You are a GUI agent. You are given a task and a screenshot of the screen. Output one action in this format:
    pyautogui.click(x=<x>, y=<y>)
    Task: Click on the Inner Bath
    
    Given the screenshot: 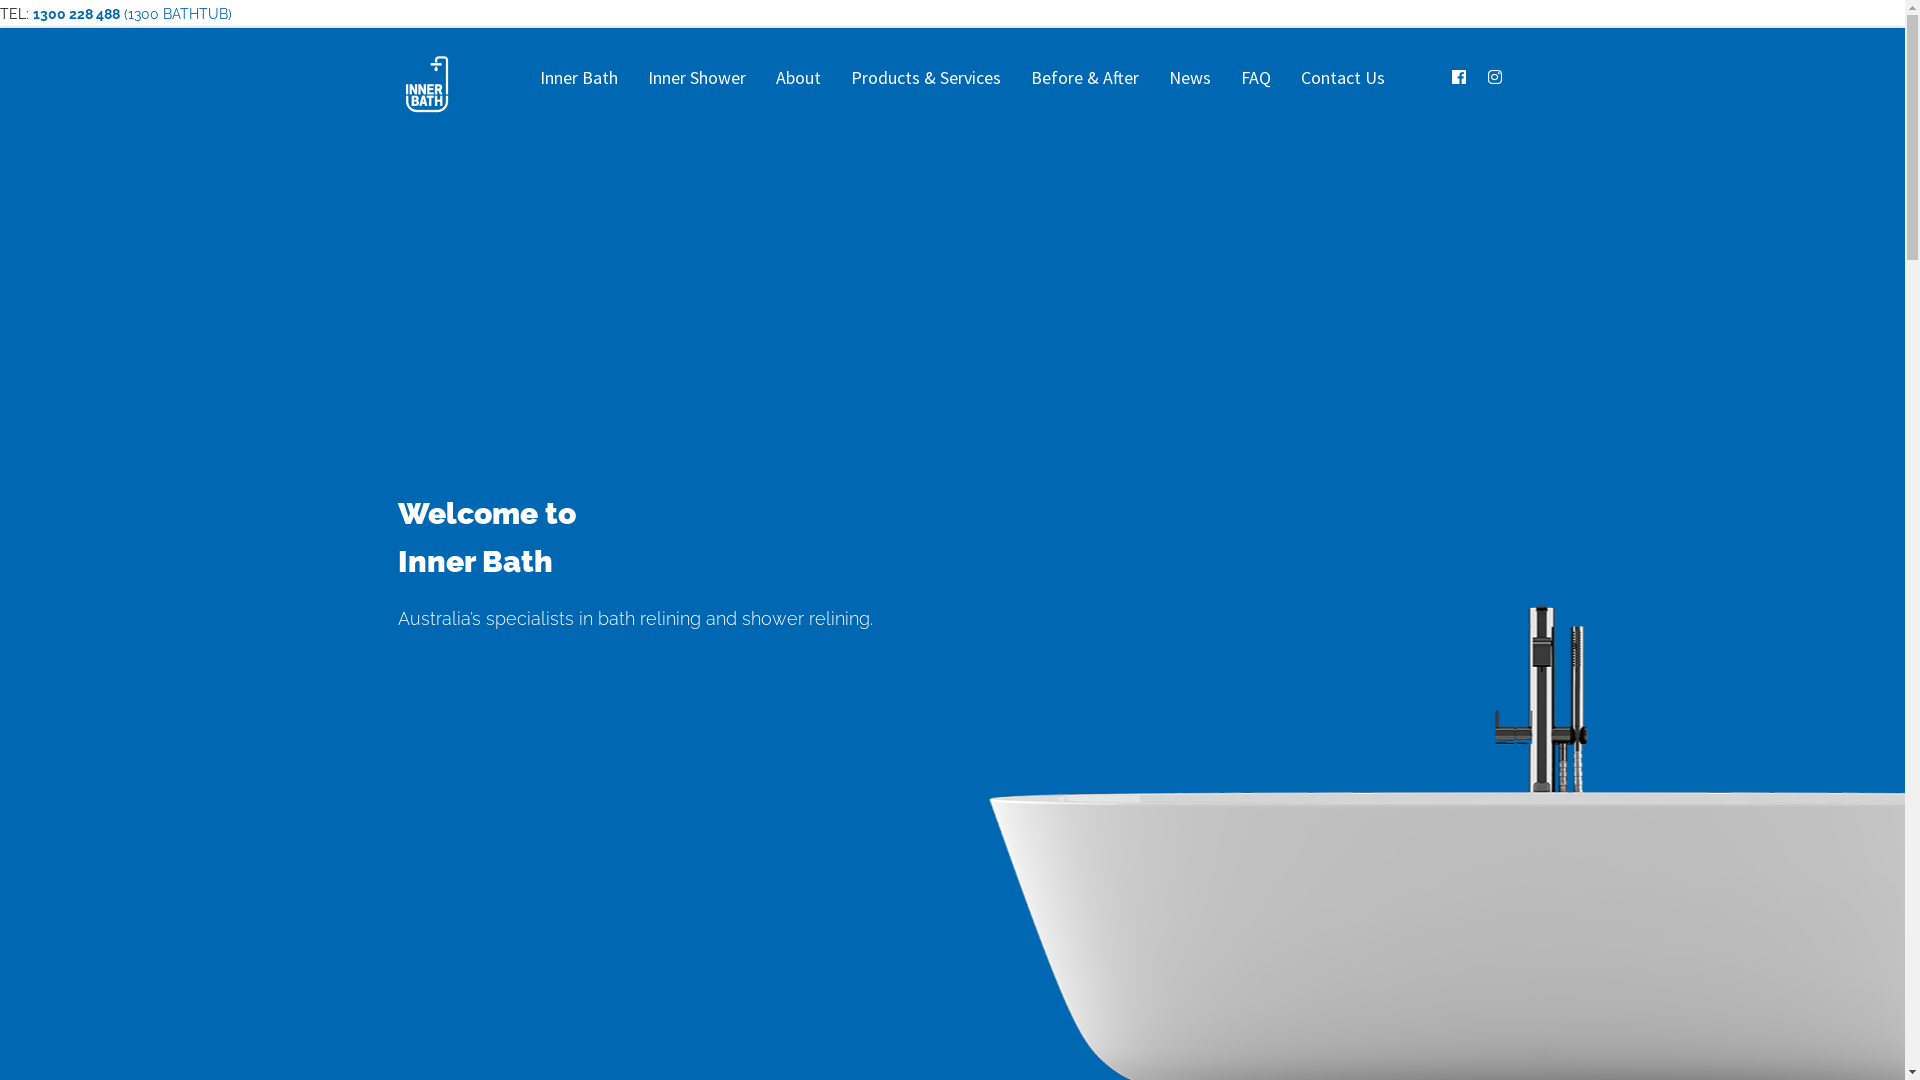 What is the action you would take?
    pyautogui.click(x=578, y=78)
    